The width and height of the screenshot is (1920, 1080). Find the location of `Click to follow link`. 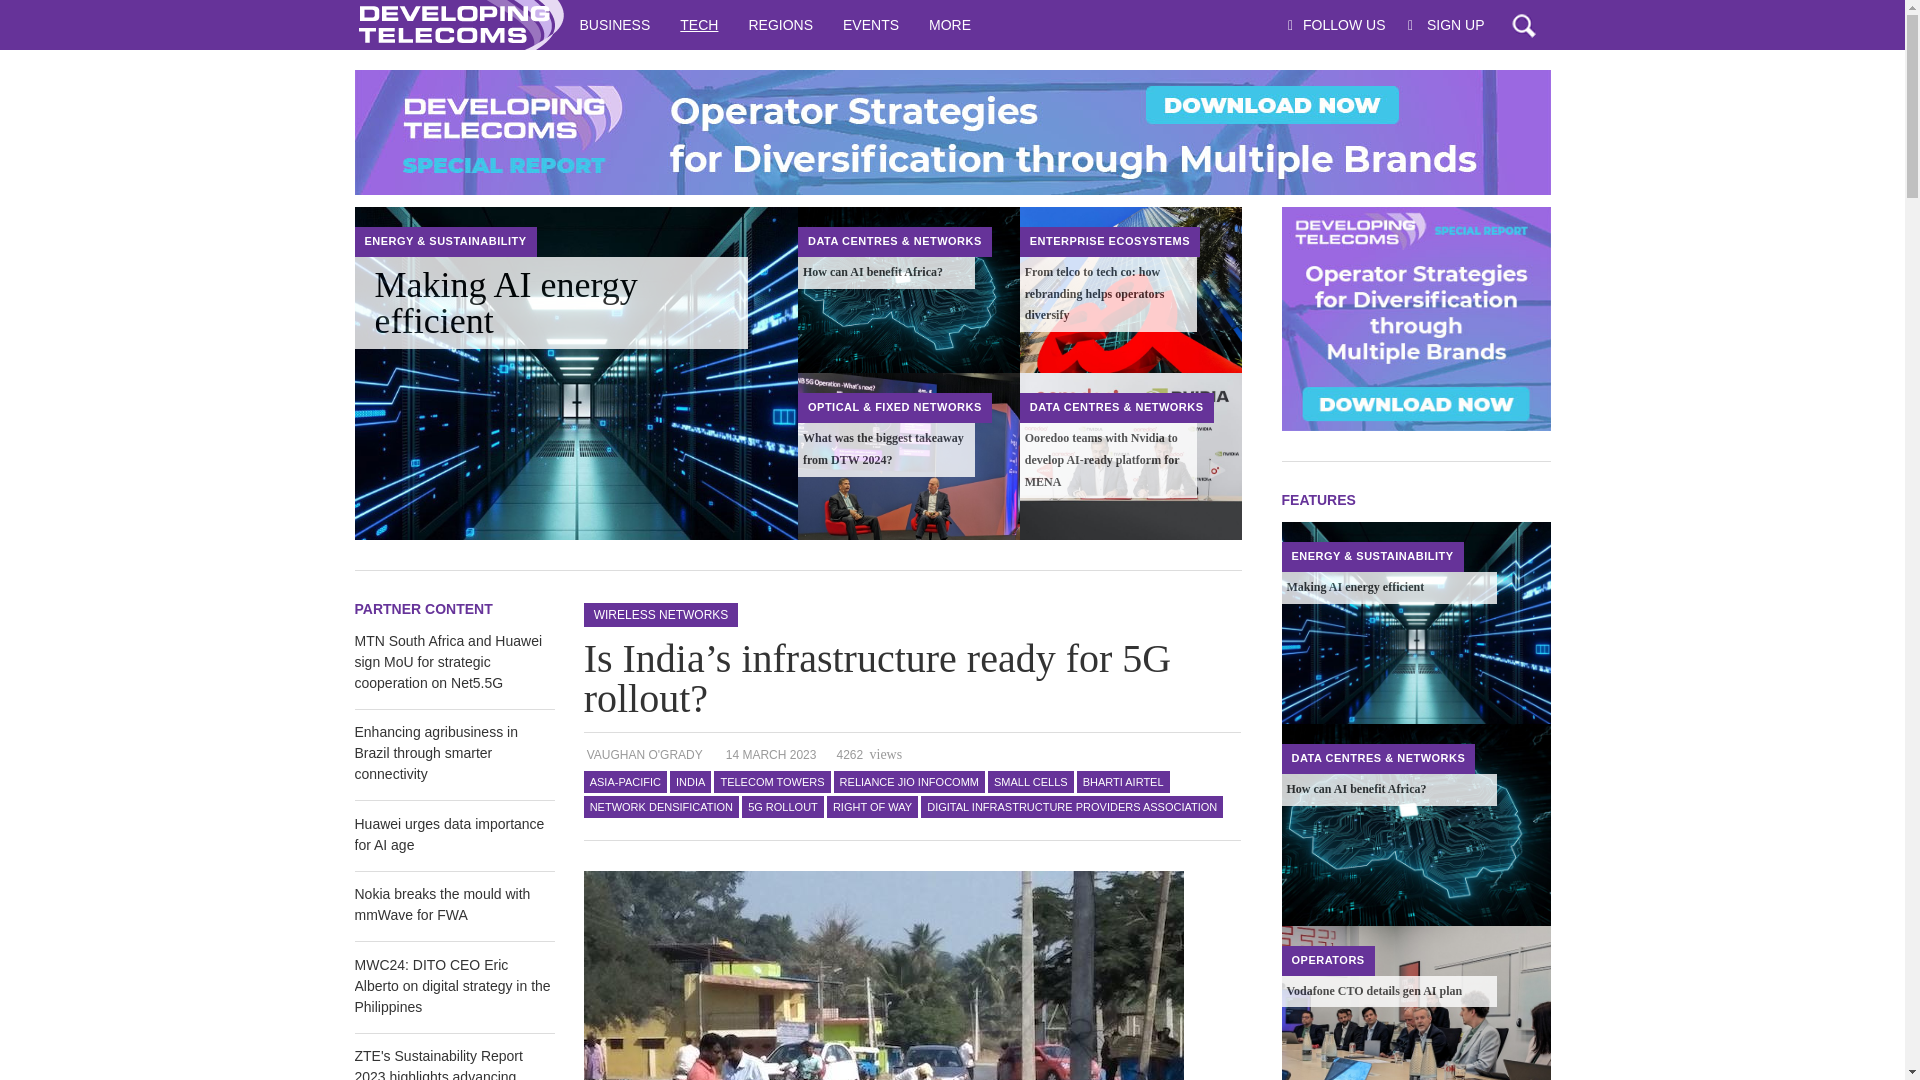

Click to follow link is located at coordinates (951, 132).